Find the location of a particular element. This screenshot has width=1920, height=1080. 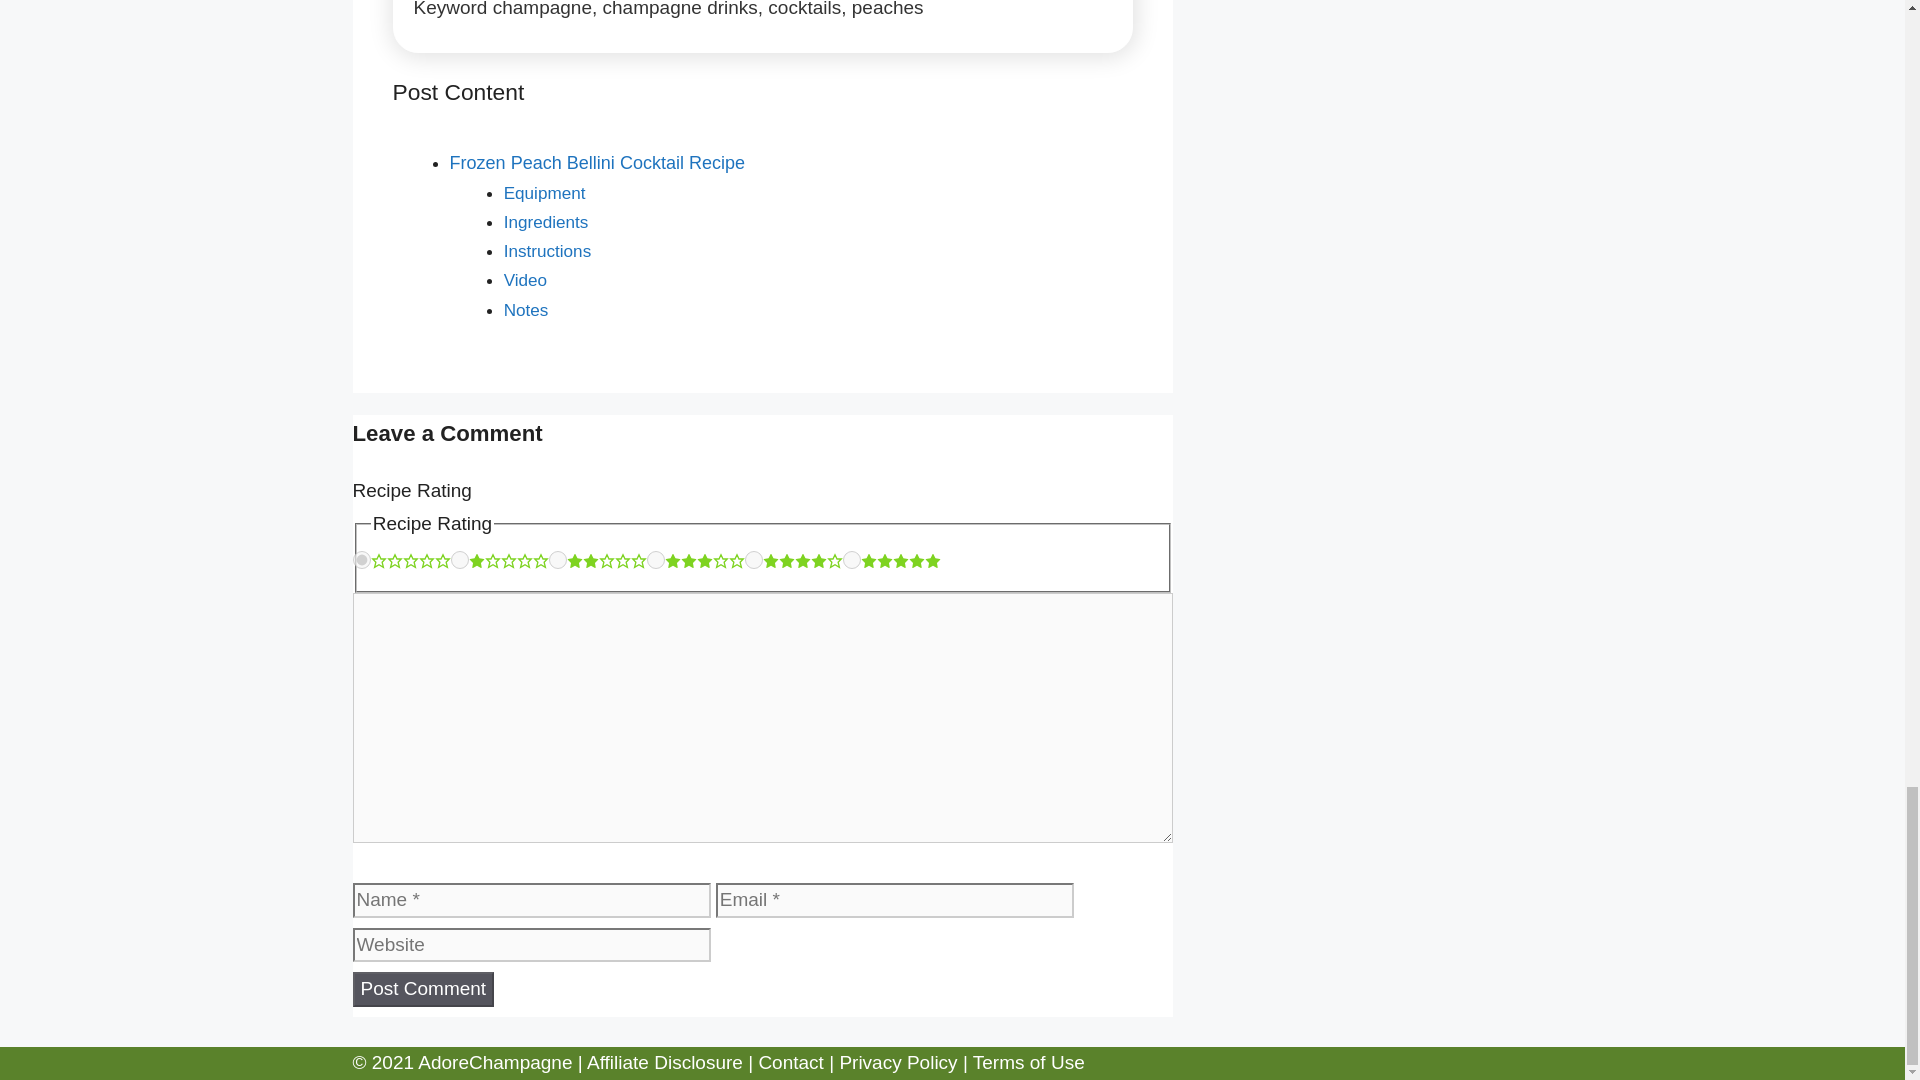

Notes is located at coordinates (526, 310).